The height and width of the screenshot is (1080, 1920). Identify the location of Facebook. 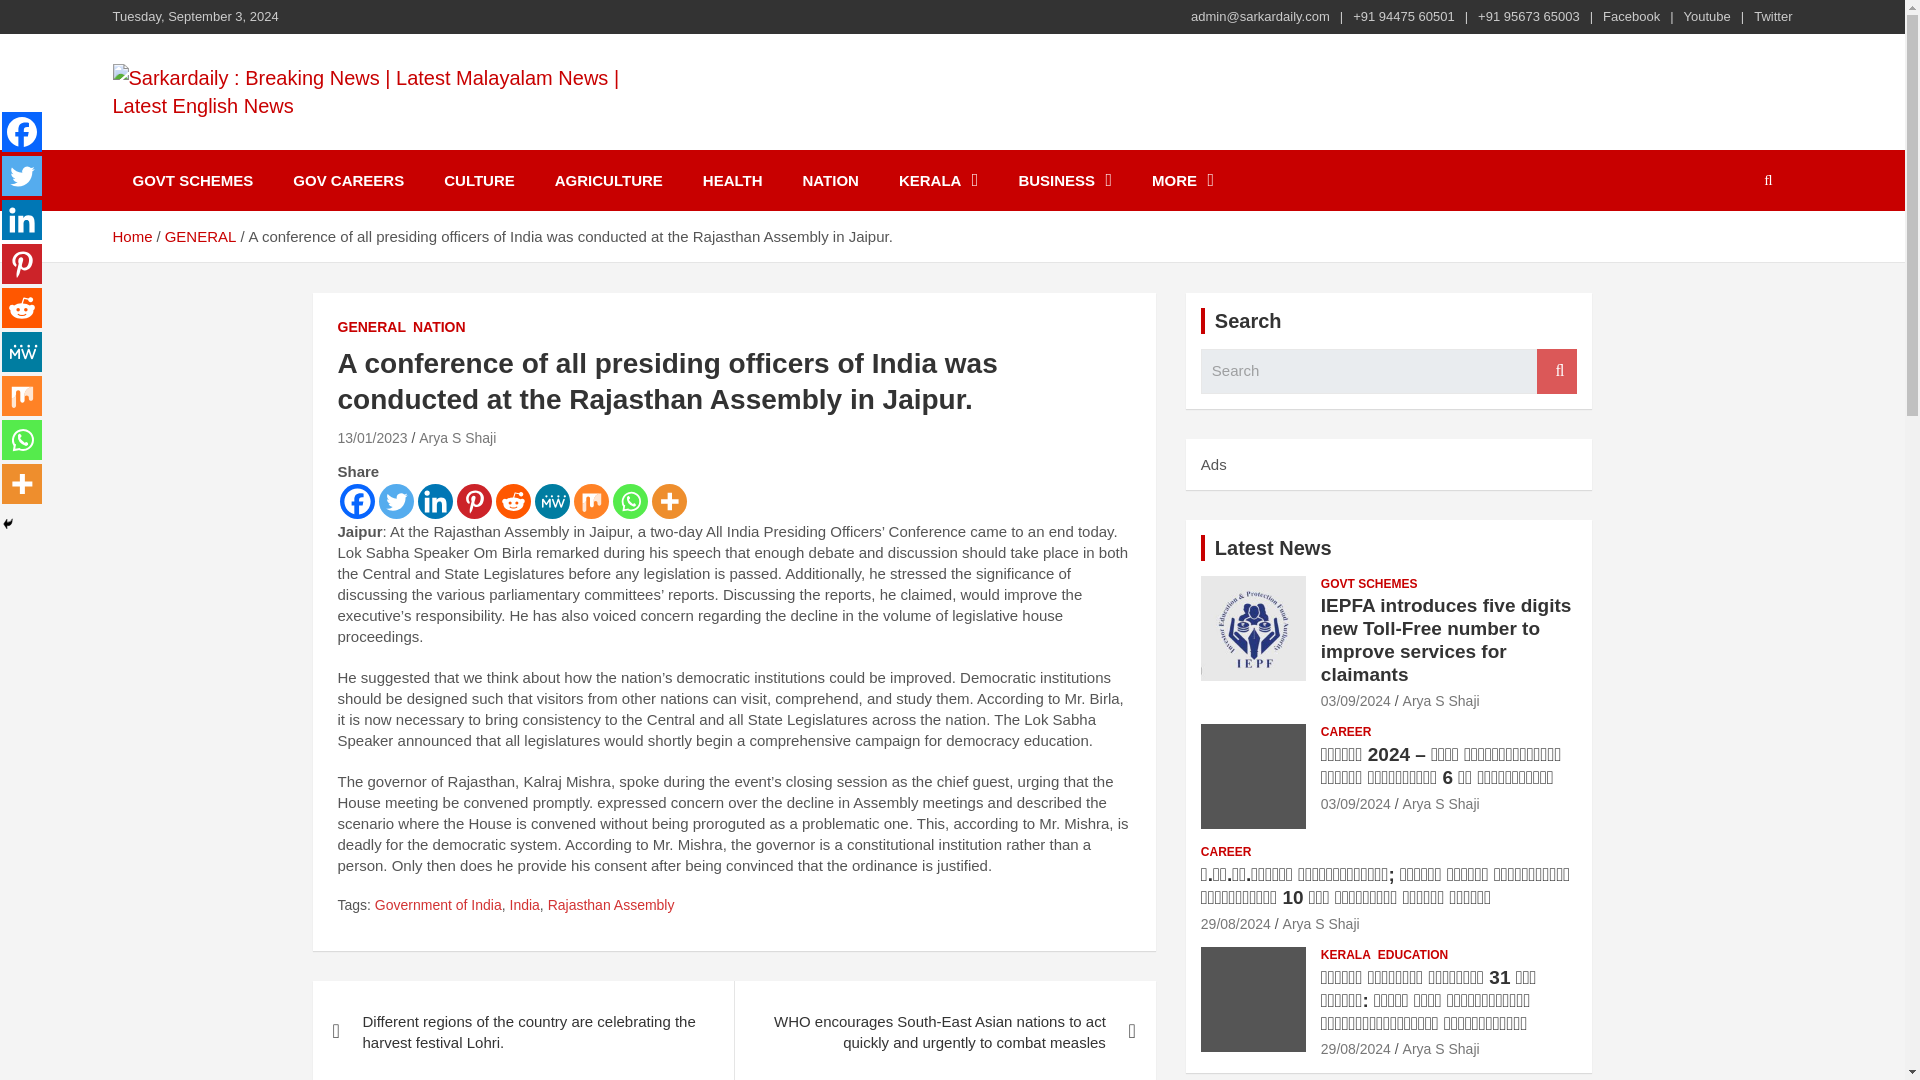
(1632, 16).